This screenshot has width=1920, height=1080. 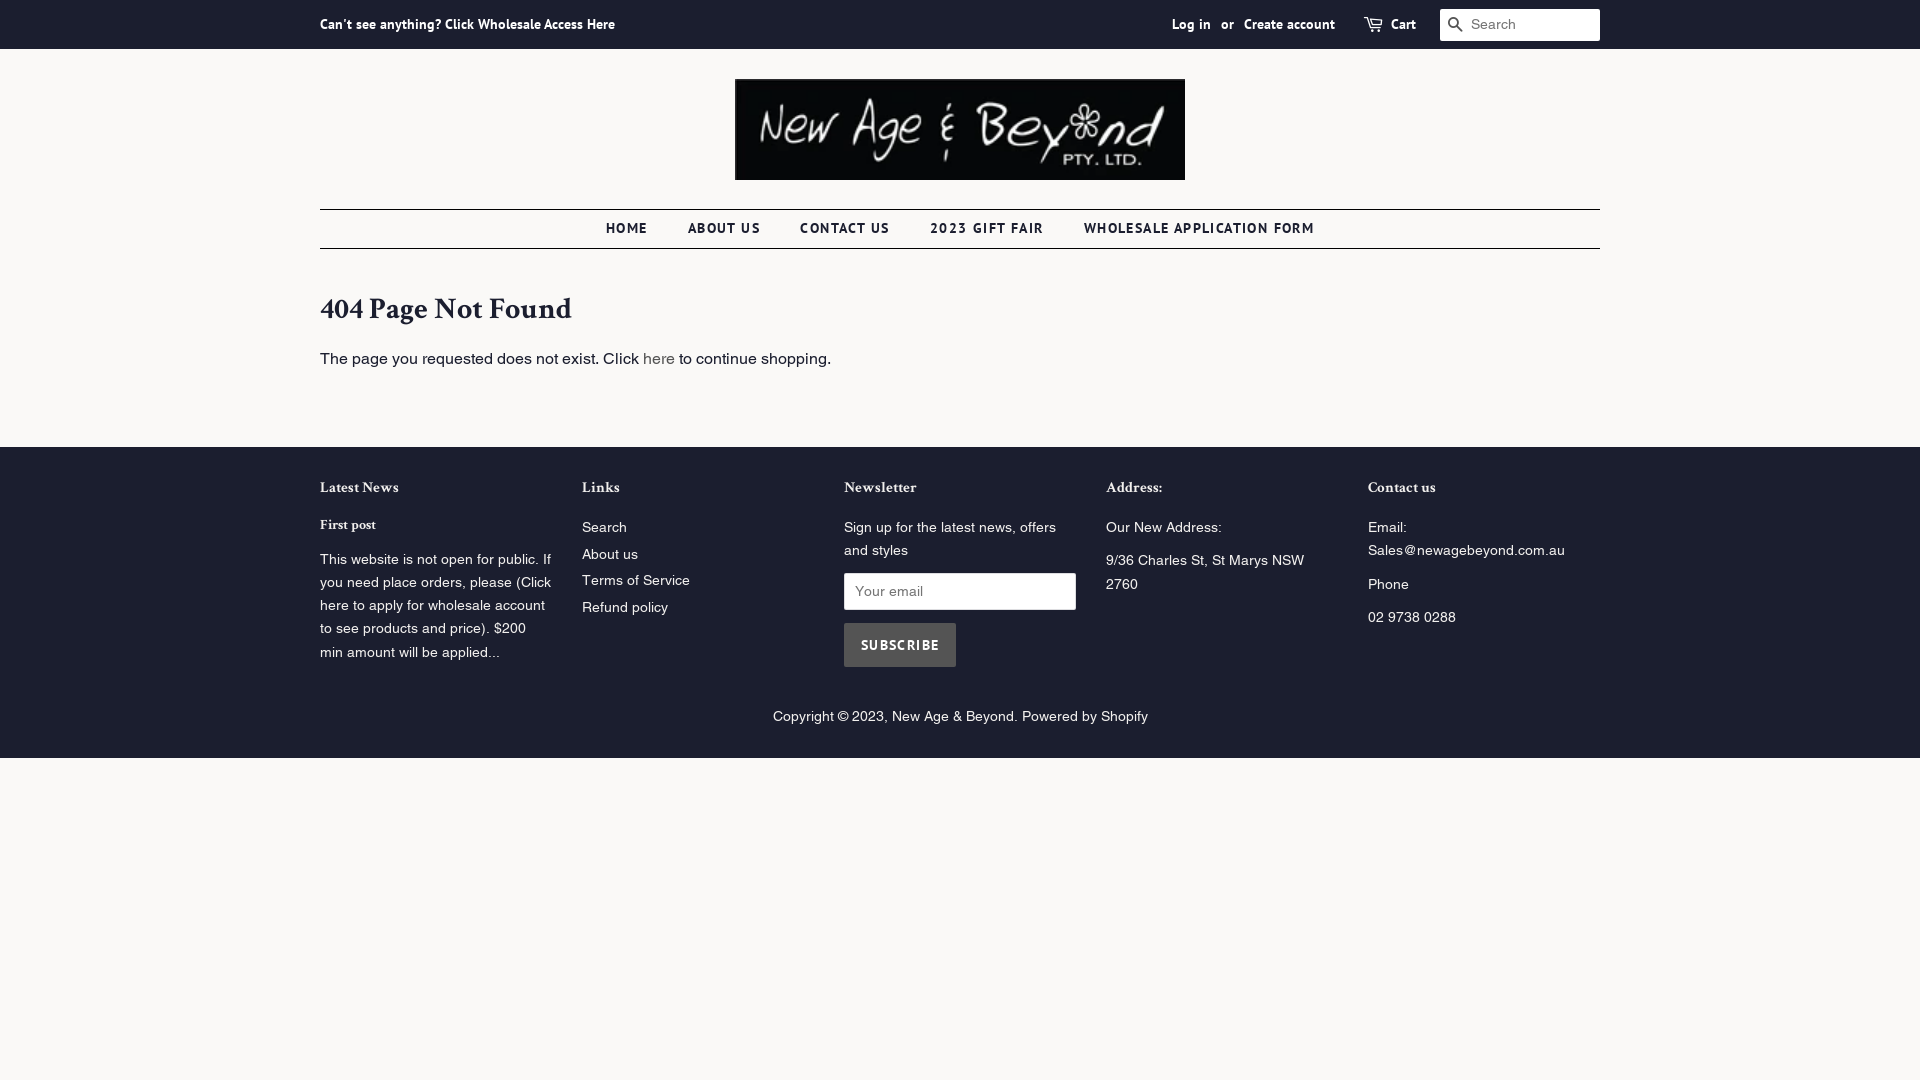 What do you see at coordinates (348, 526) in the screenshot?
I see `First post` at bounding box center [348, 526].